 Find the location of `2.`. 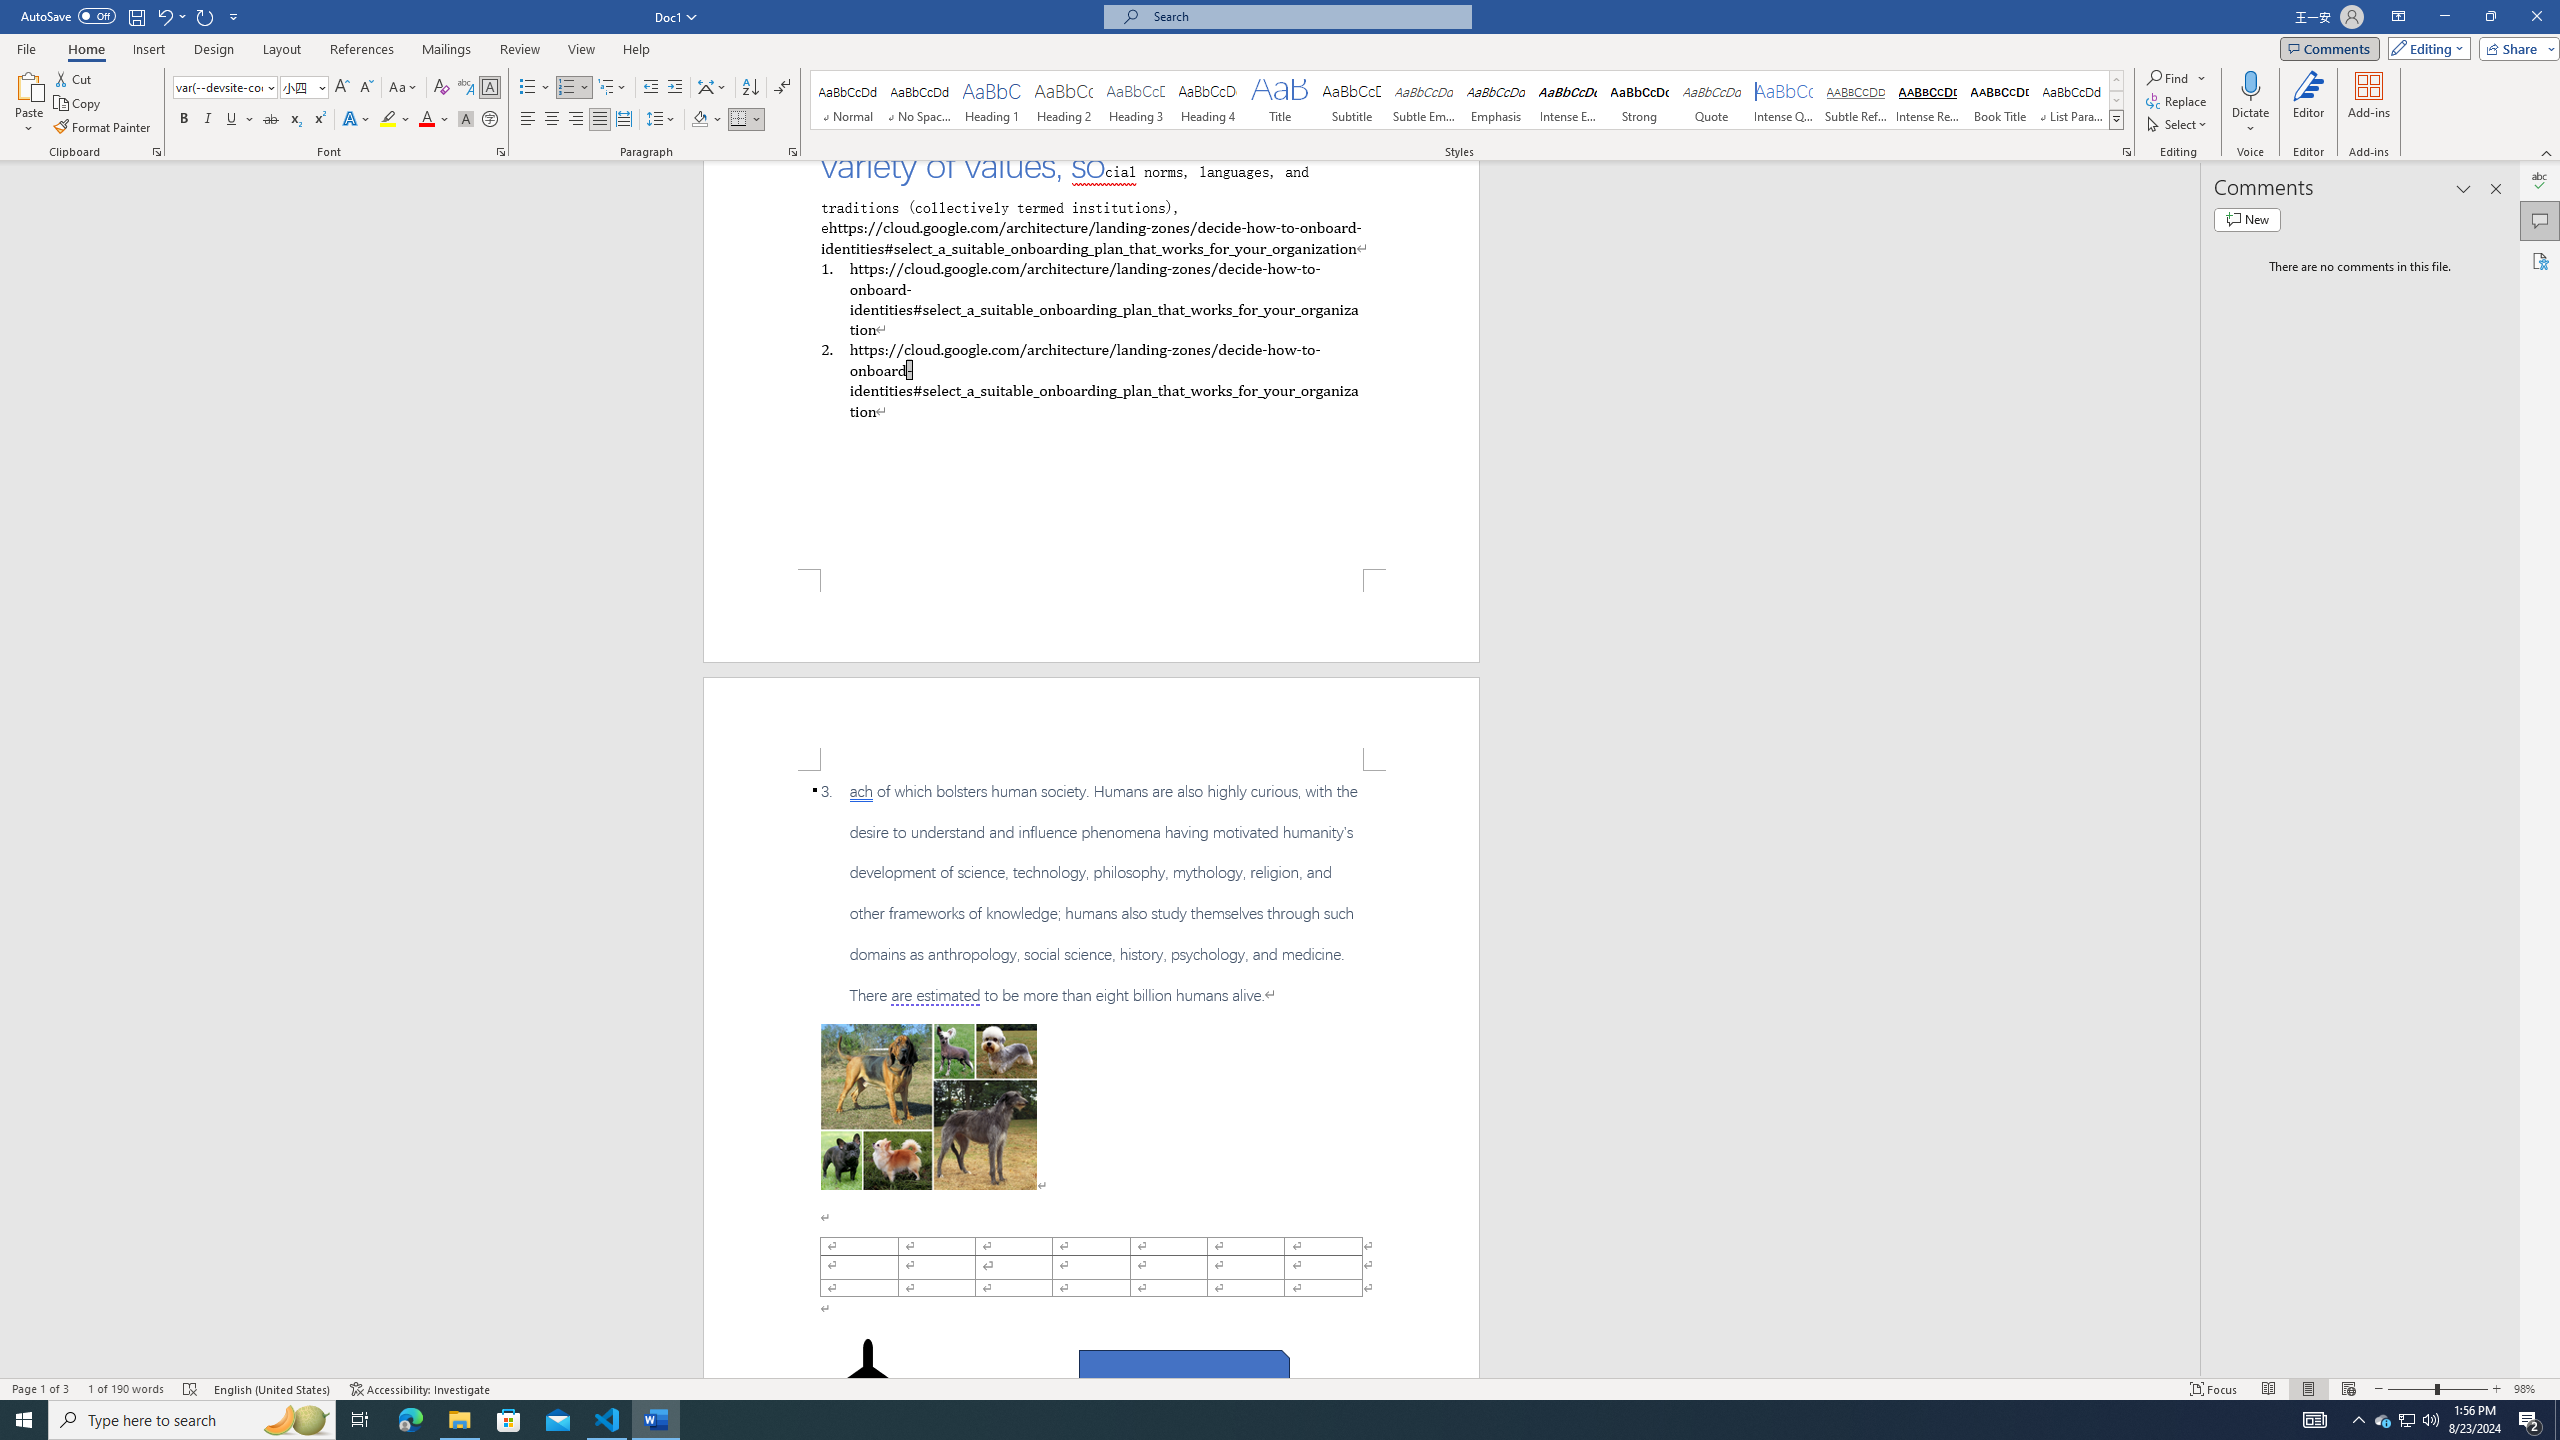

2. is located at coordinates (1090, 380).